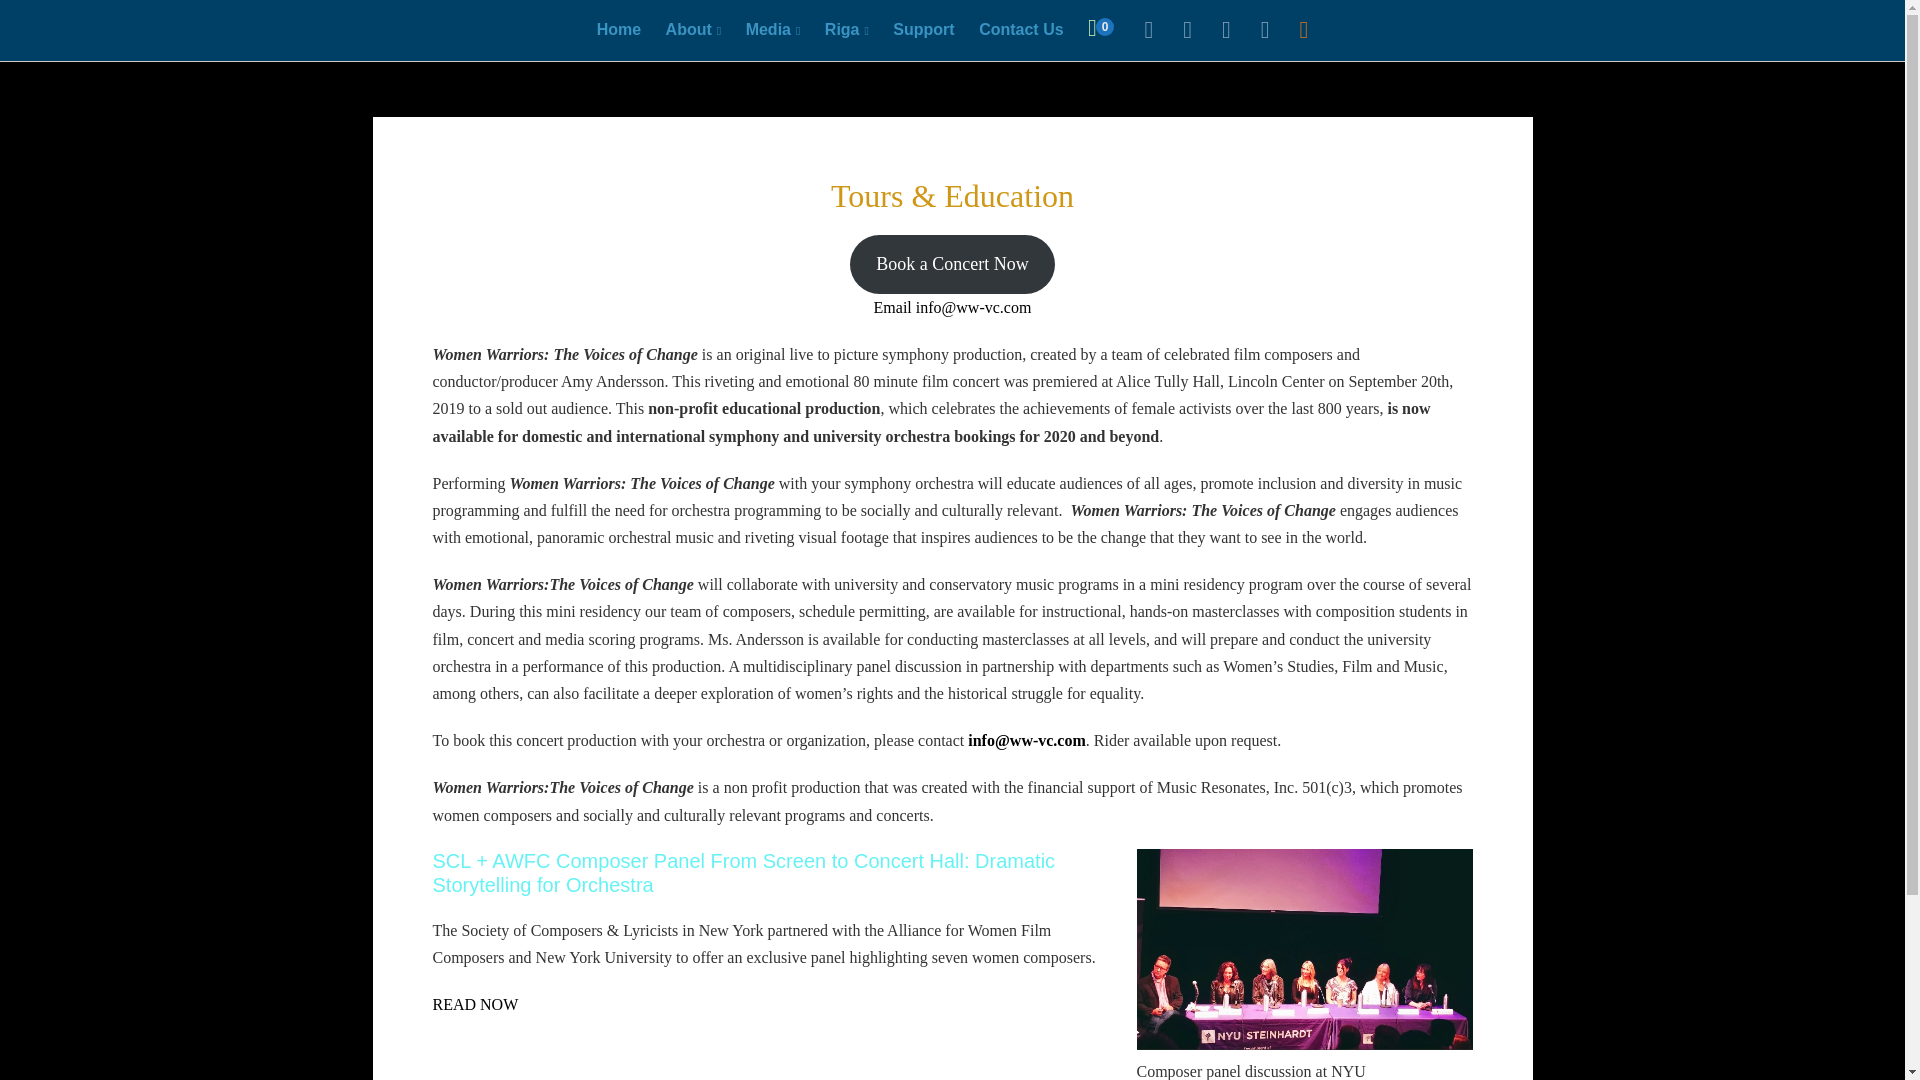 Image resolution: width=1920 pixels, height=1080 pixels. What do you see at coordinates (694, 29) in the screenshot?
I see `Riga` at bounding box center [694, 29].